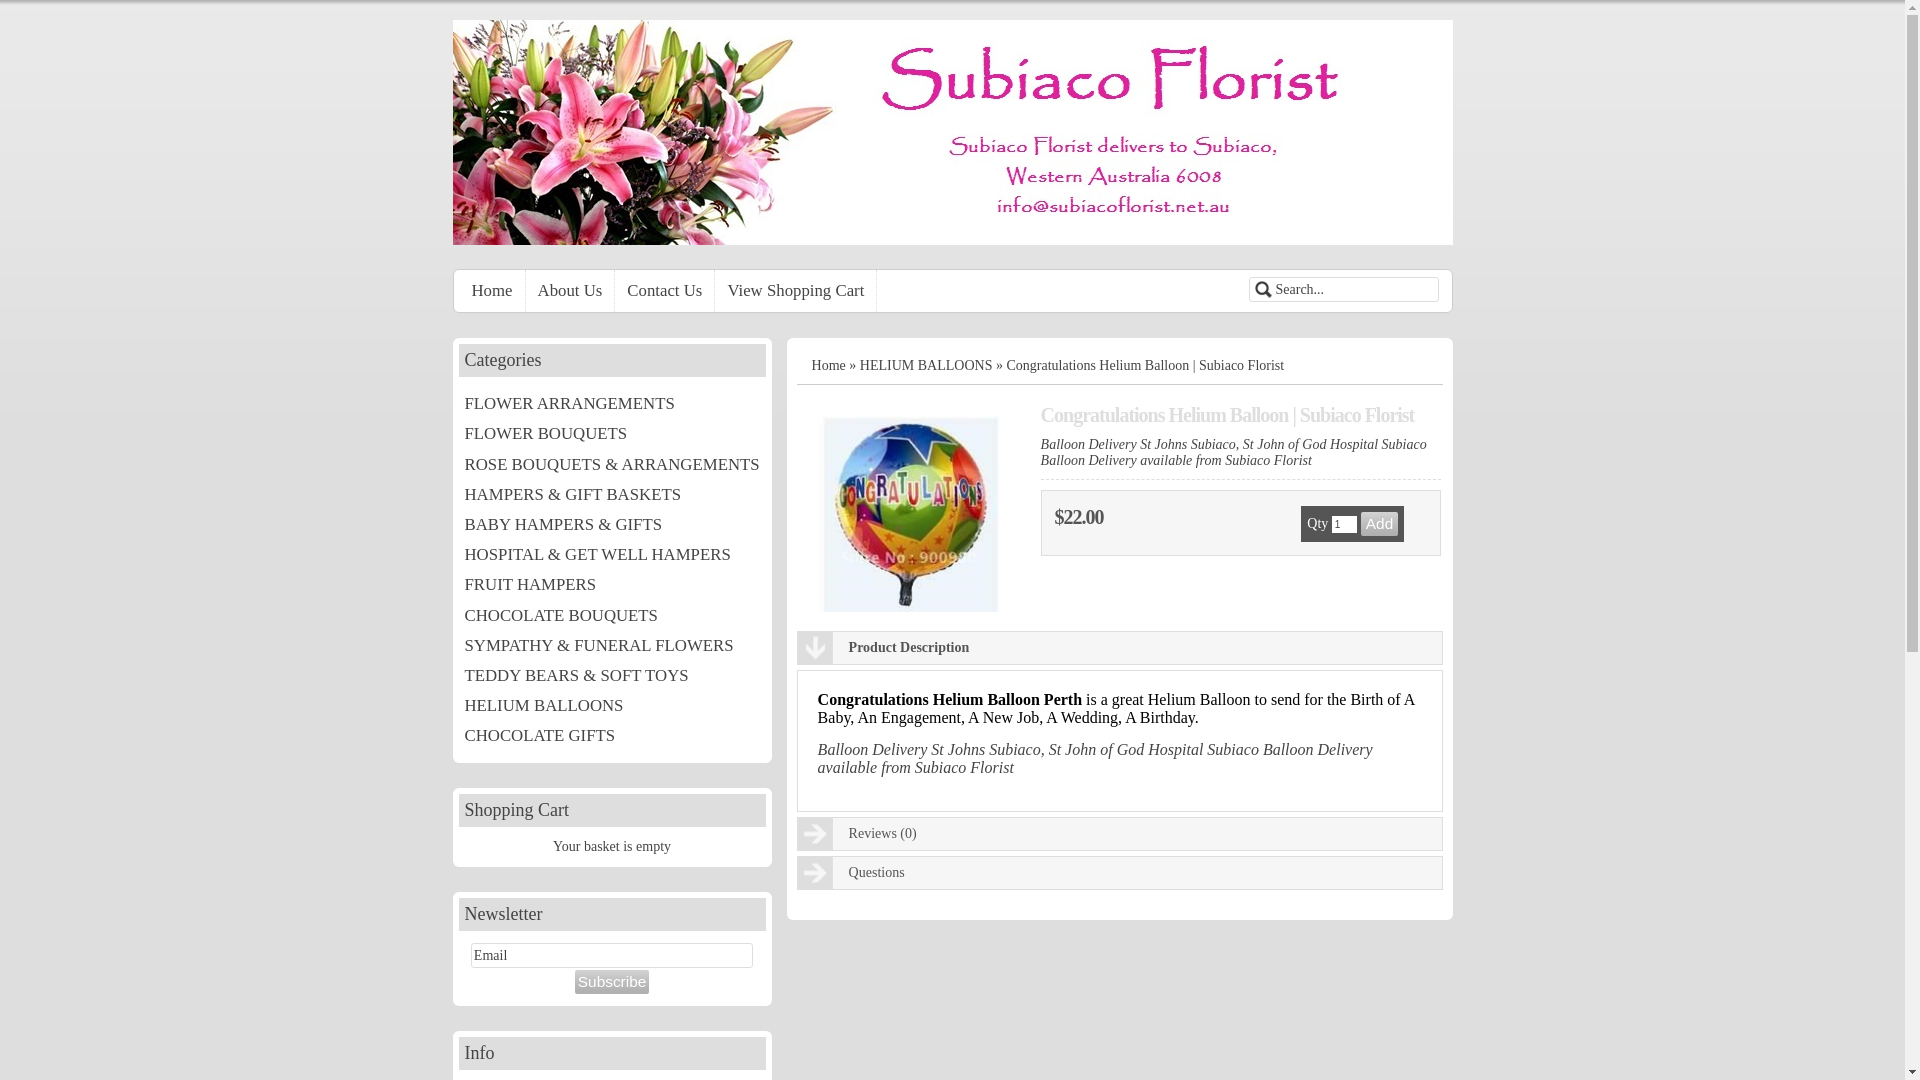 This screenshot has width=1920, height=1080. I want to click on Contact Us, so click(665, 290).